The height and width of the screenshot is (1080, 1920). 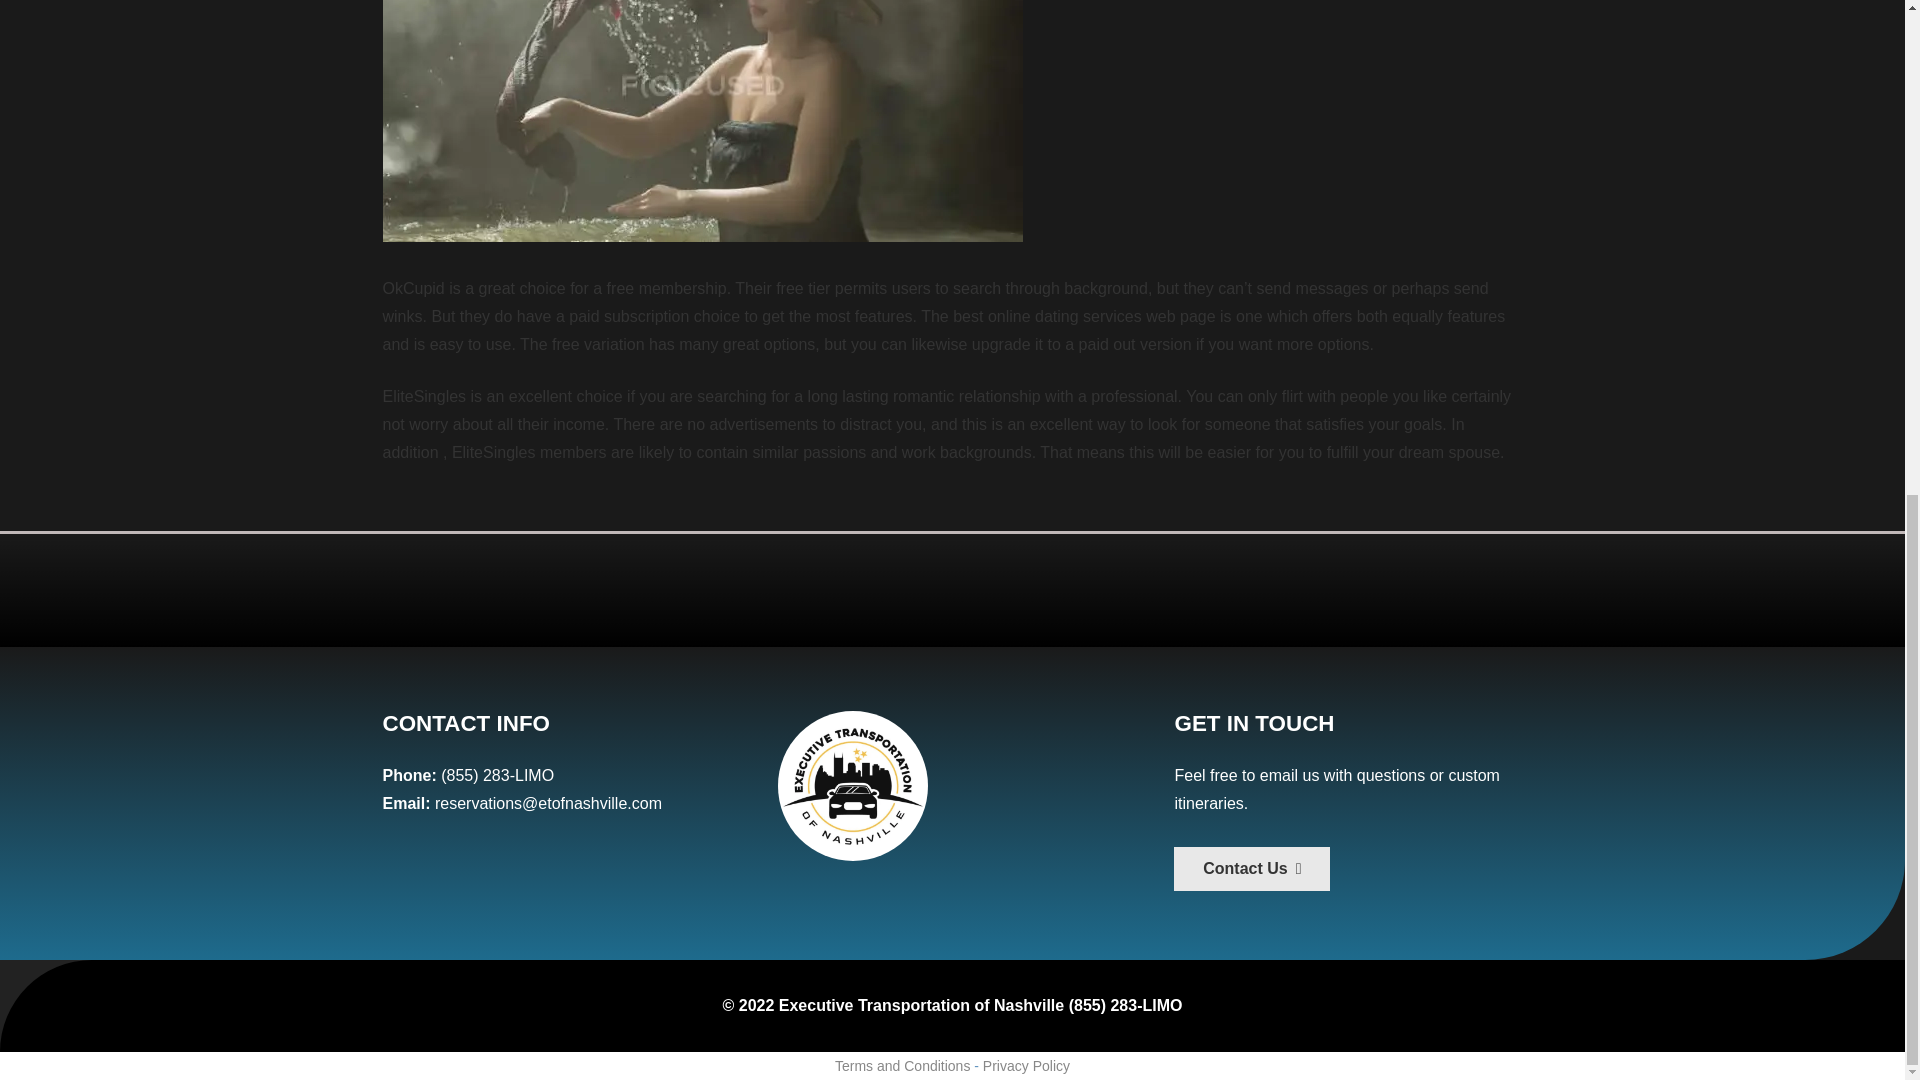 What do you see at coordinates (1252, 869) in the screenshot?
I see `Contact Us` at bounding box center [1252, 869].